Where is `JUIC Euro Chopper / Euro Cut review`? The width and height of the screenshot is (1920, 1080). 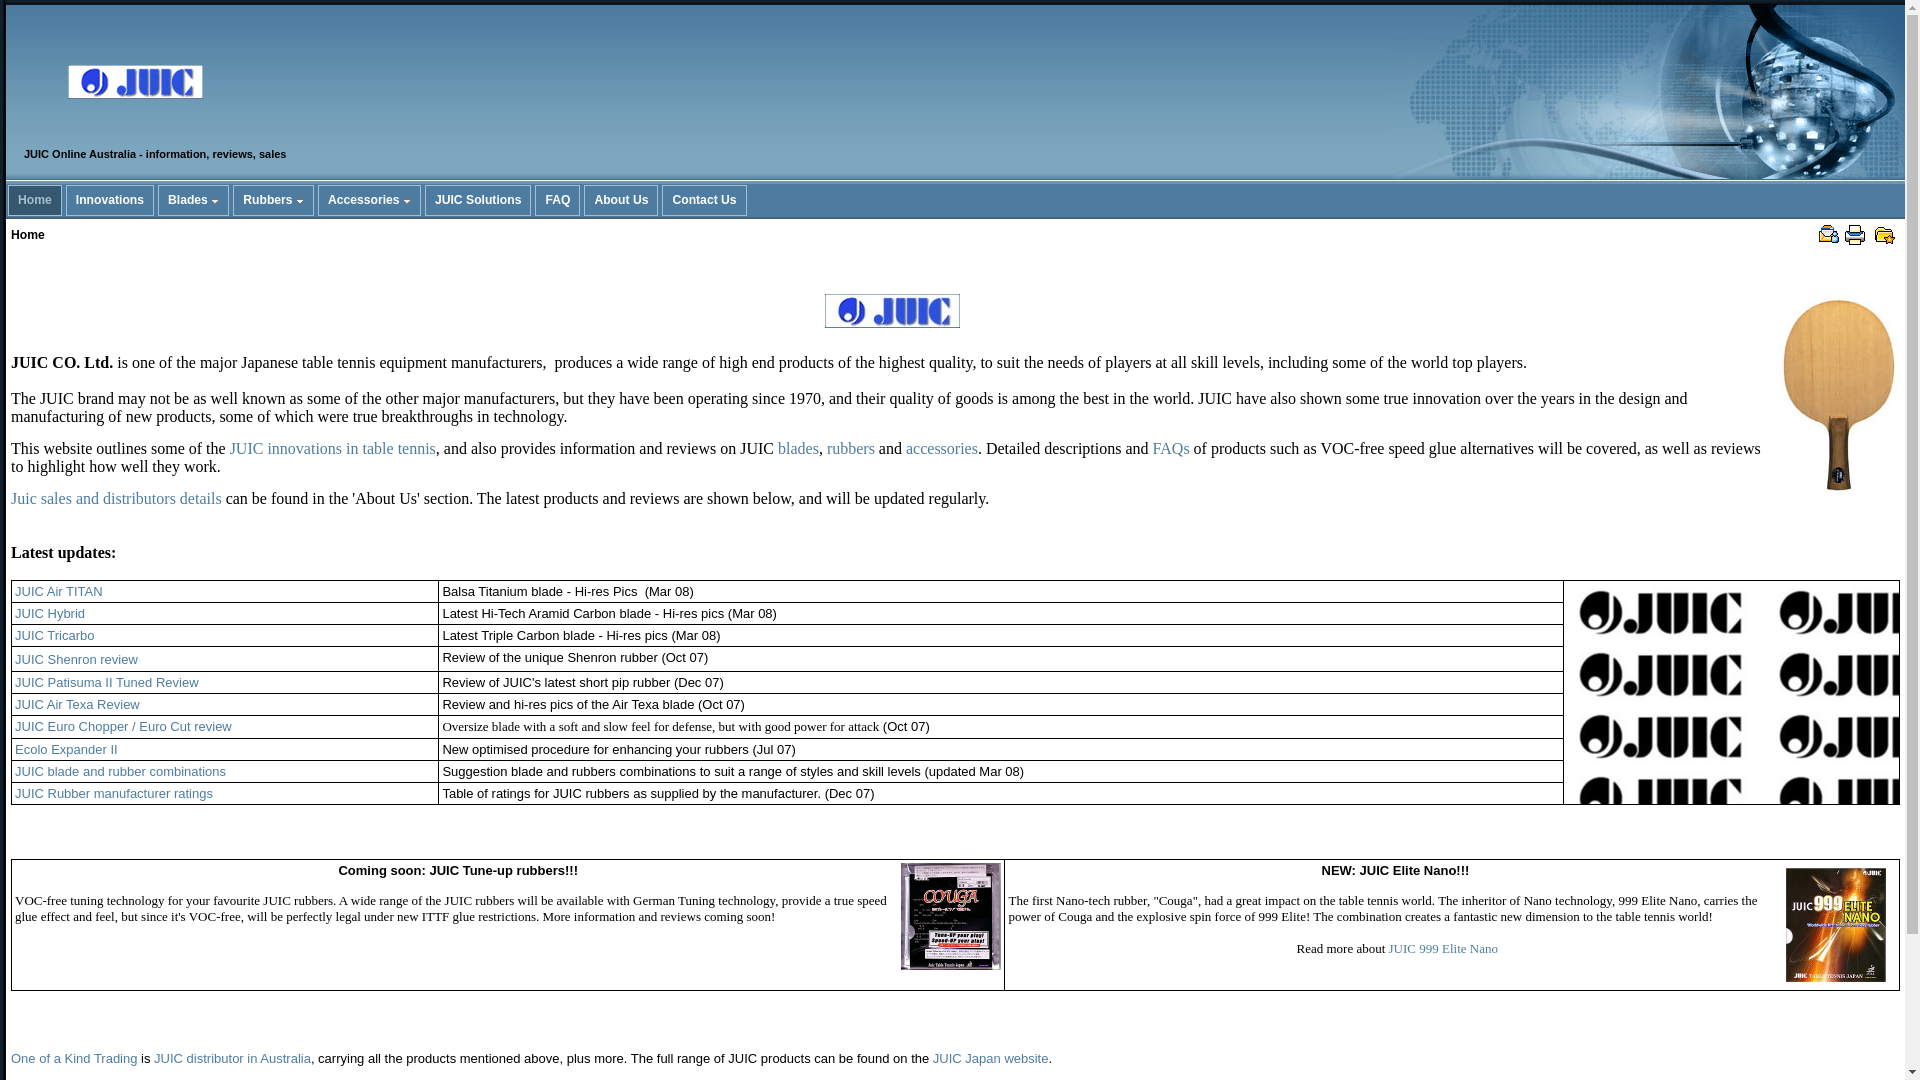 JUIC Euro Chopper / Euro Cut review is located at coordinates (124, 726).